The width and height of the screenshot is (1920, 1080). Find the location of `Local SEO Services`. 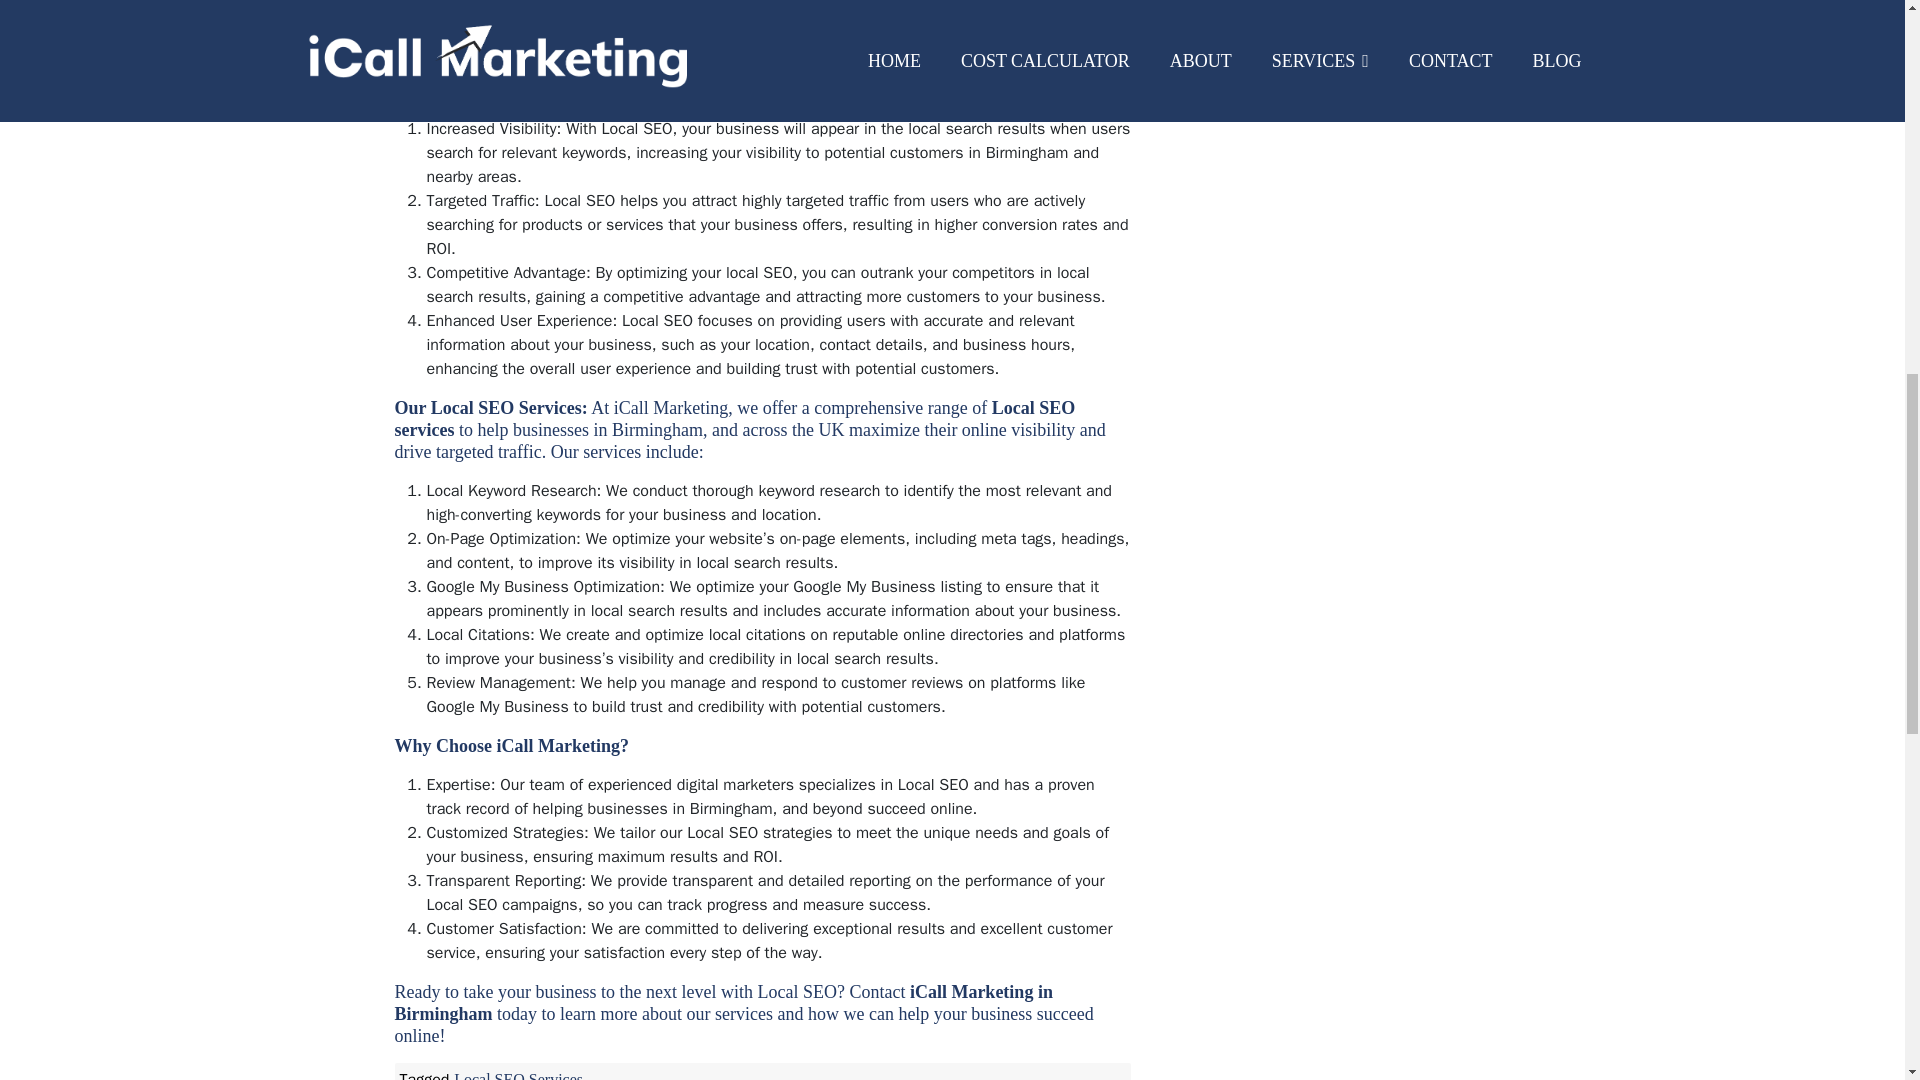

Local SEO Services is located at coordinates (518, 1076).